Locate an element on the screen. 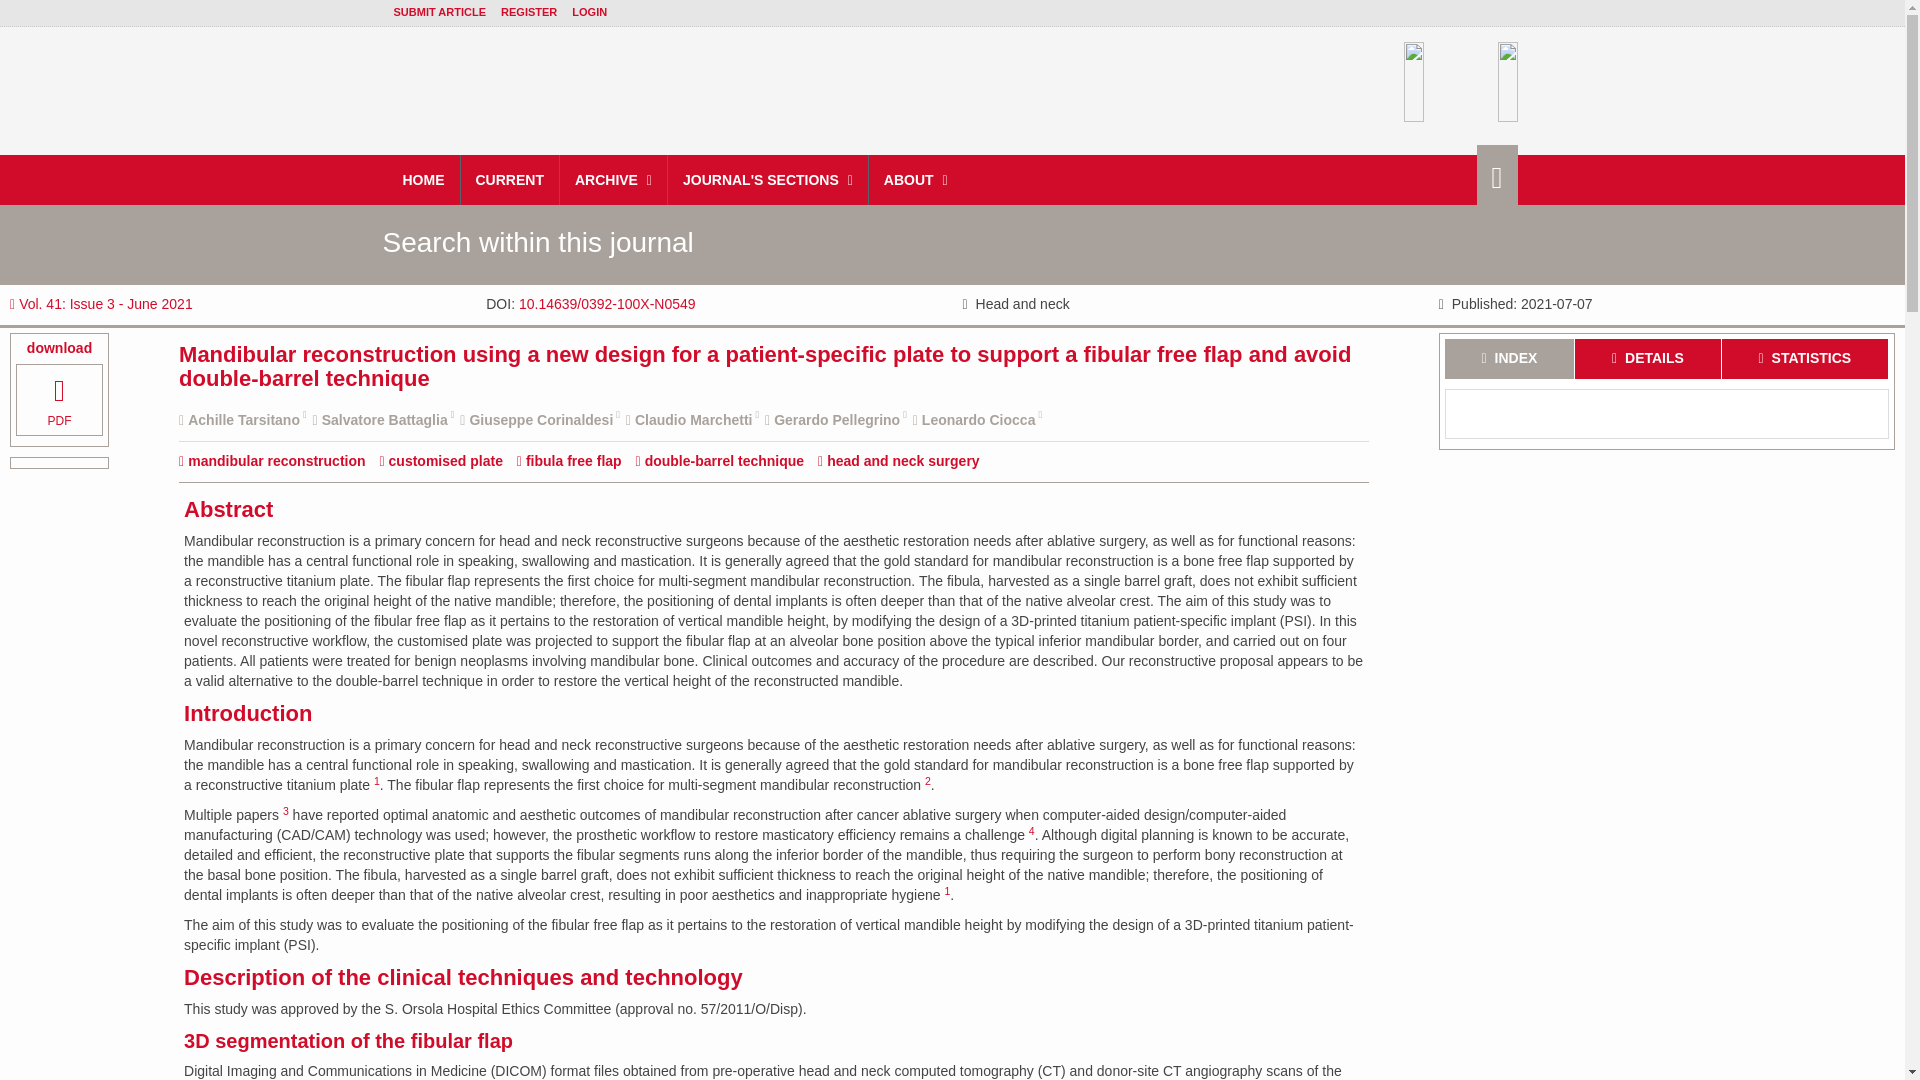  LOGIN is located at coordinates (589, 12).